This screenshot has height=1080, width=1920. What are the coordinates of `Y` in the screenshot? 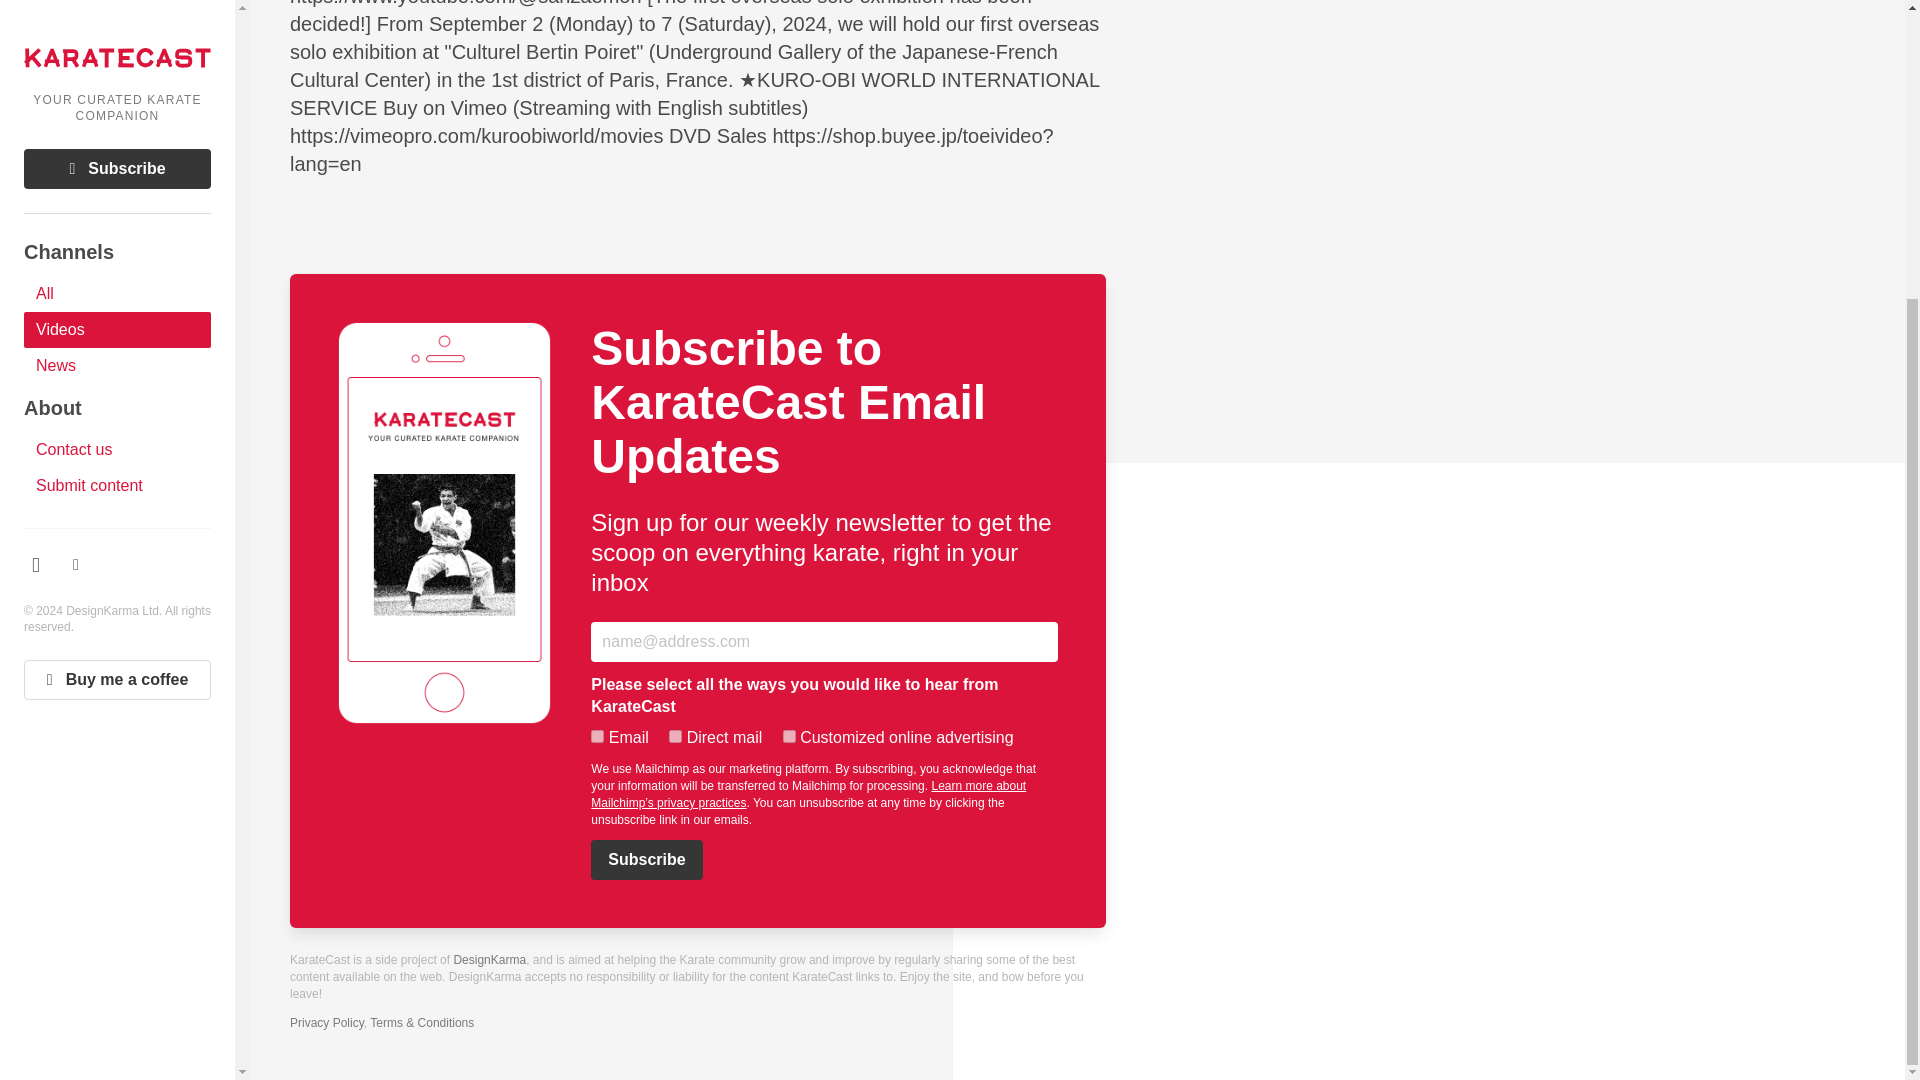 It's located at (790, 736).